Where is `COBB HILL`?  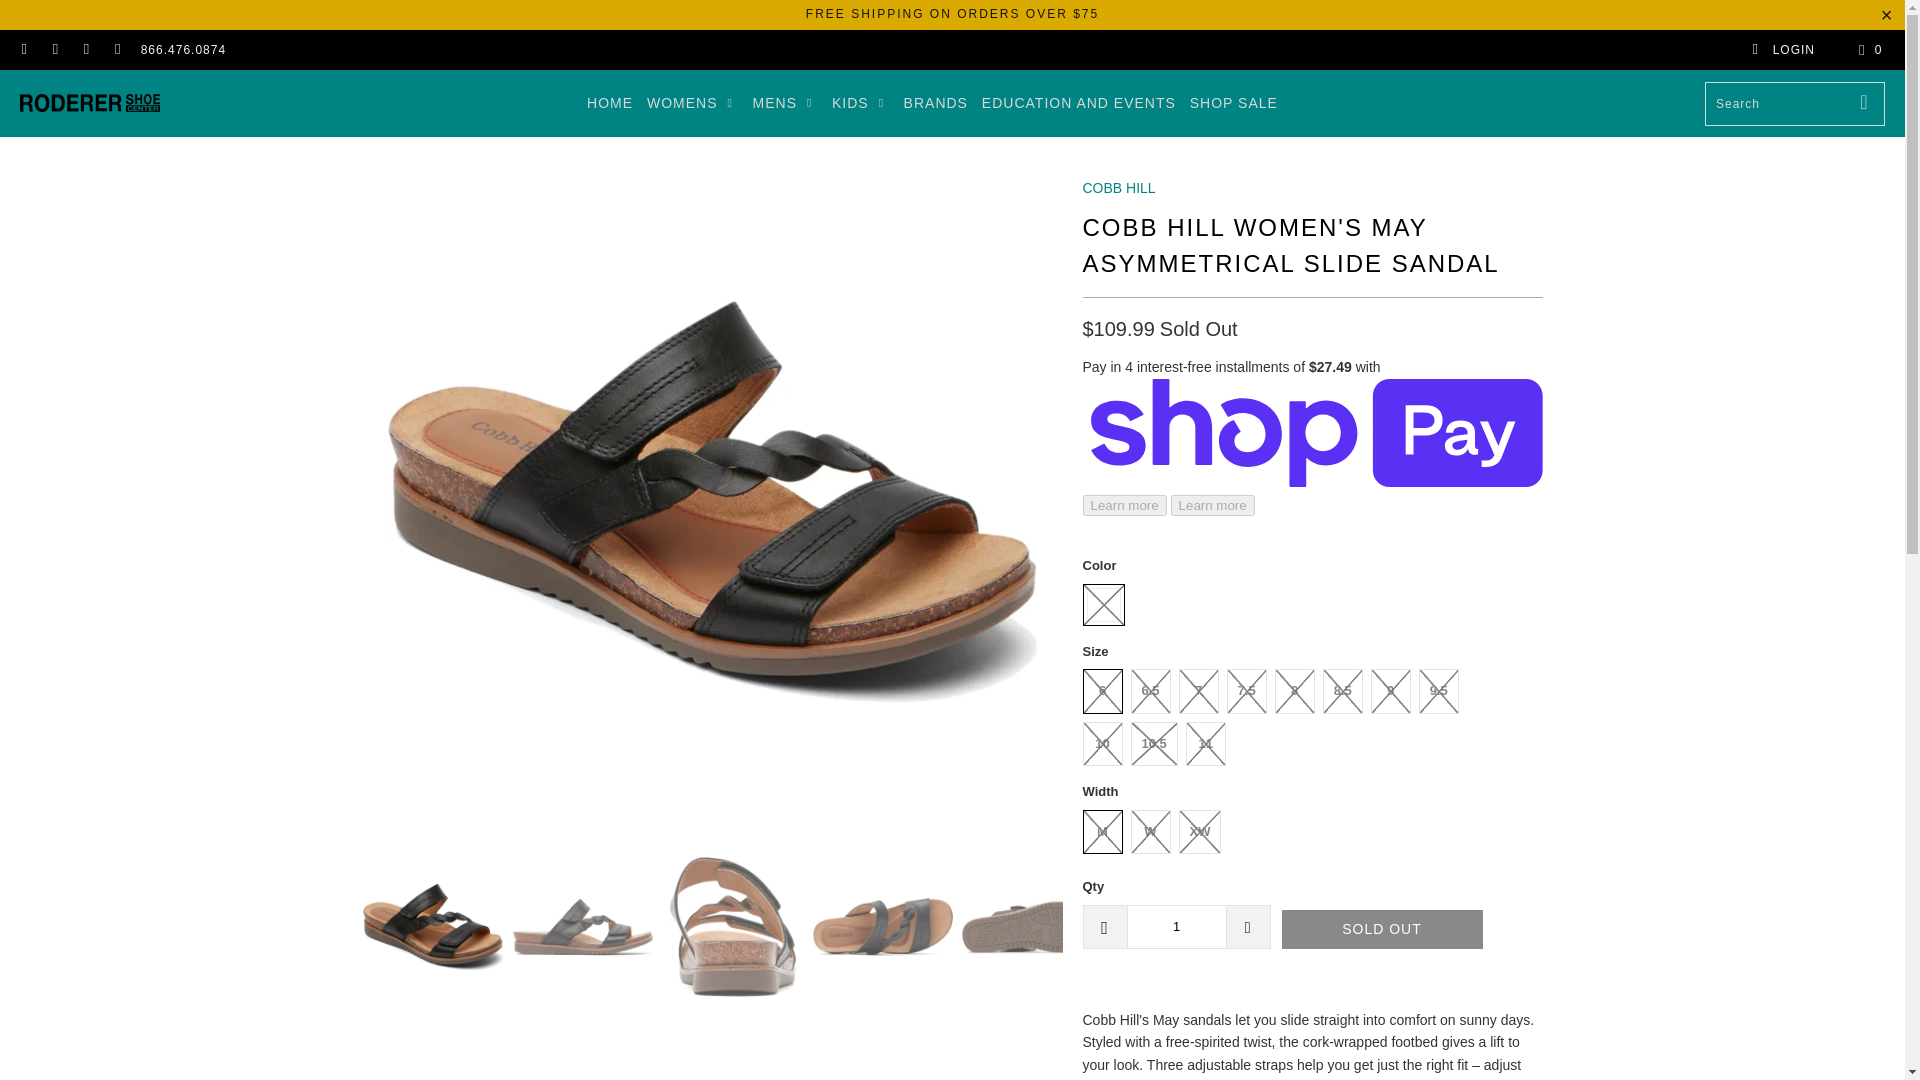 COBB HILL is located at coordinates (1118, 188).